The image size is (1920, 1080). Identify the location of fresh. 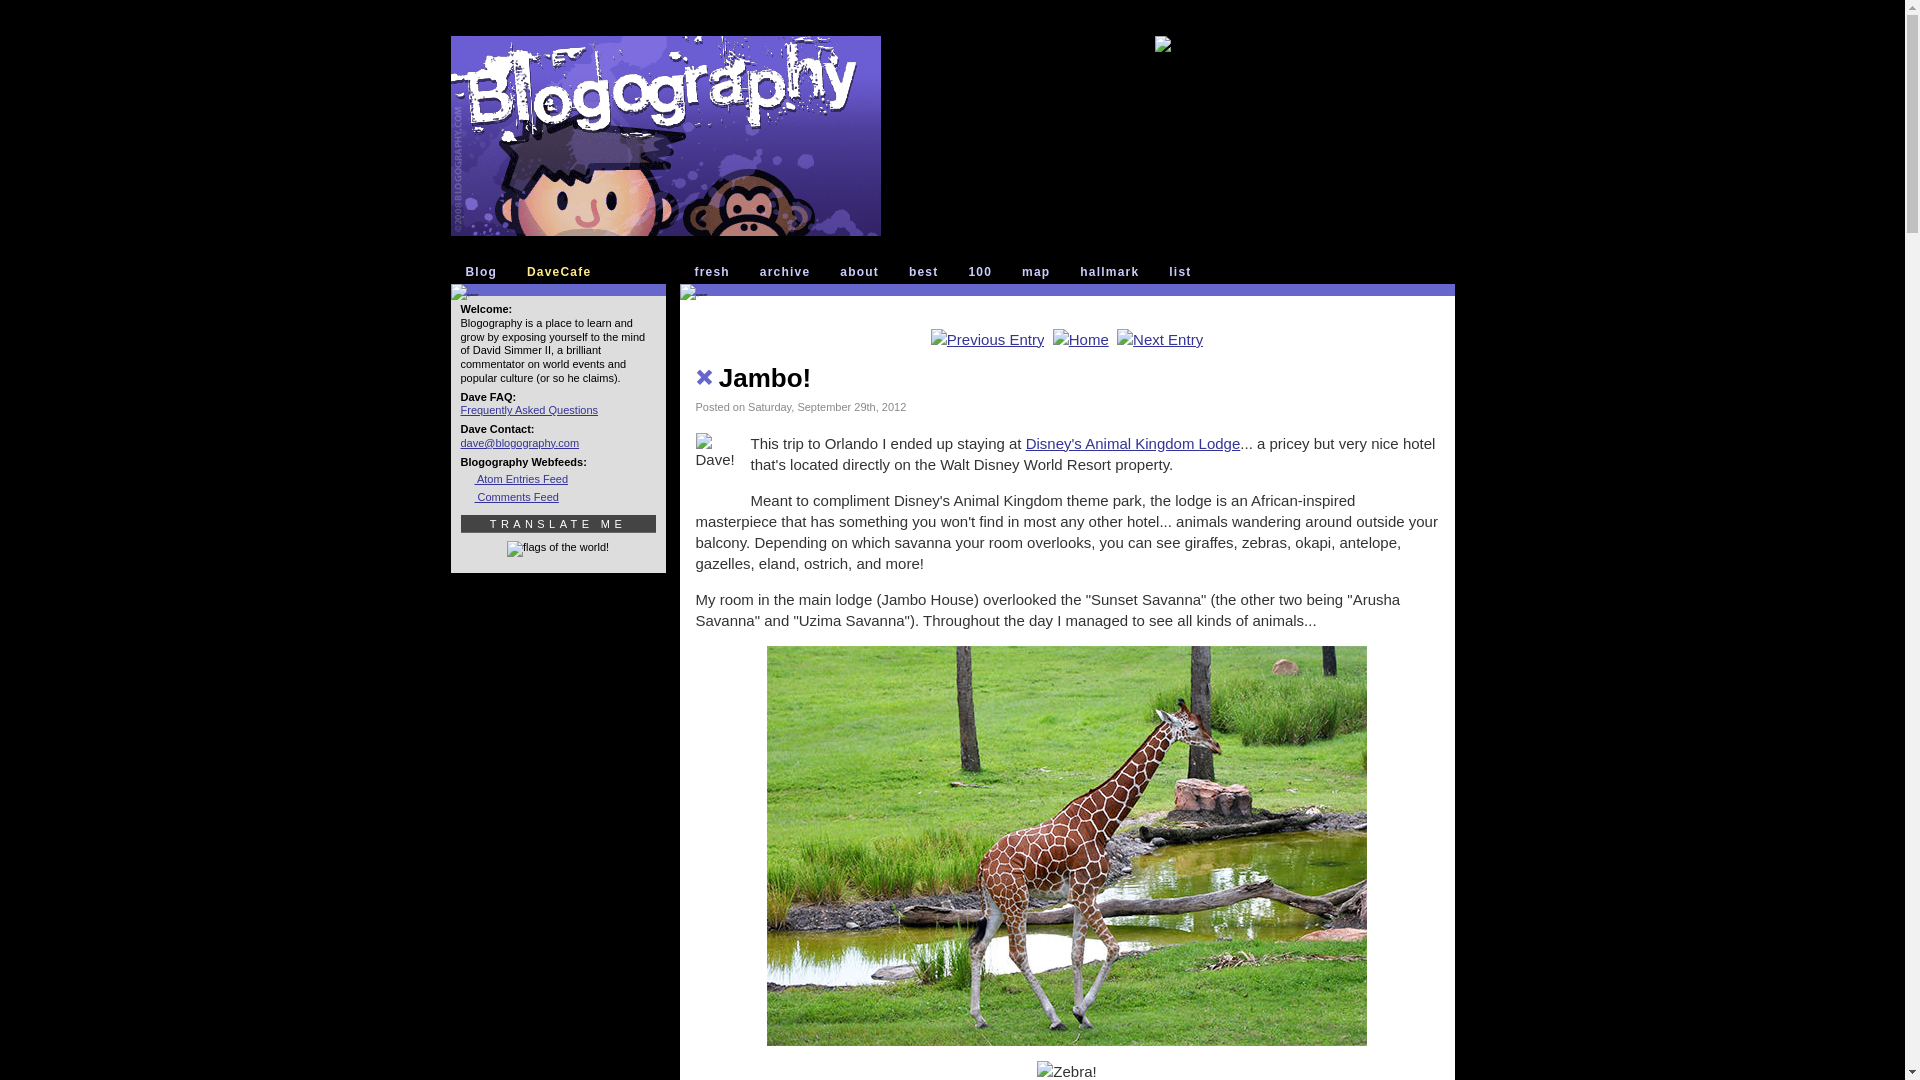
(716, 272).